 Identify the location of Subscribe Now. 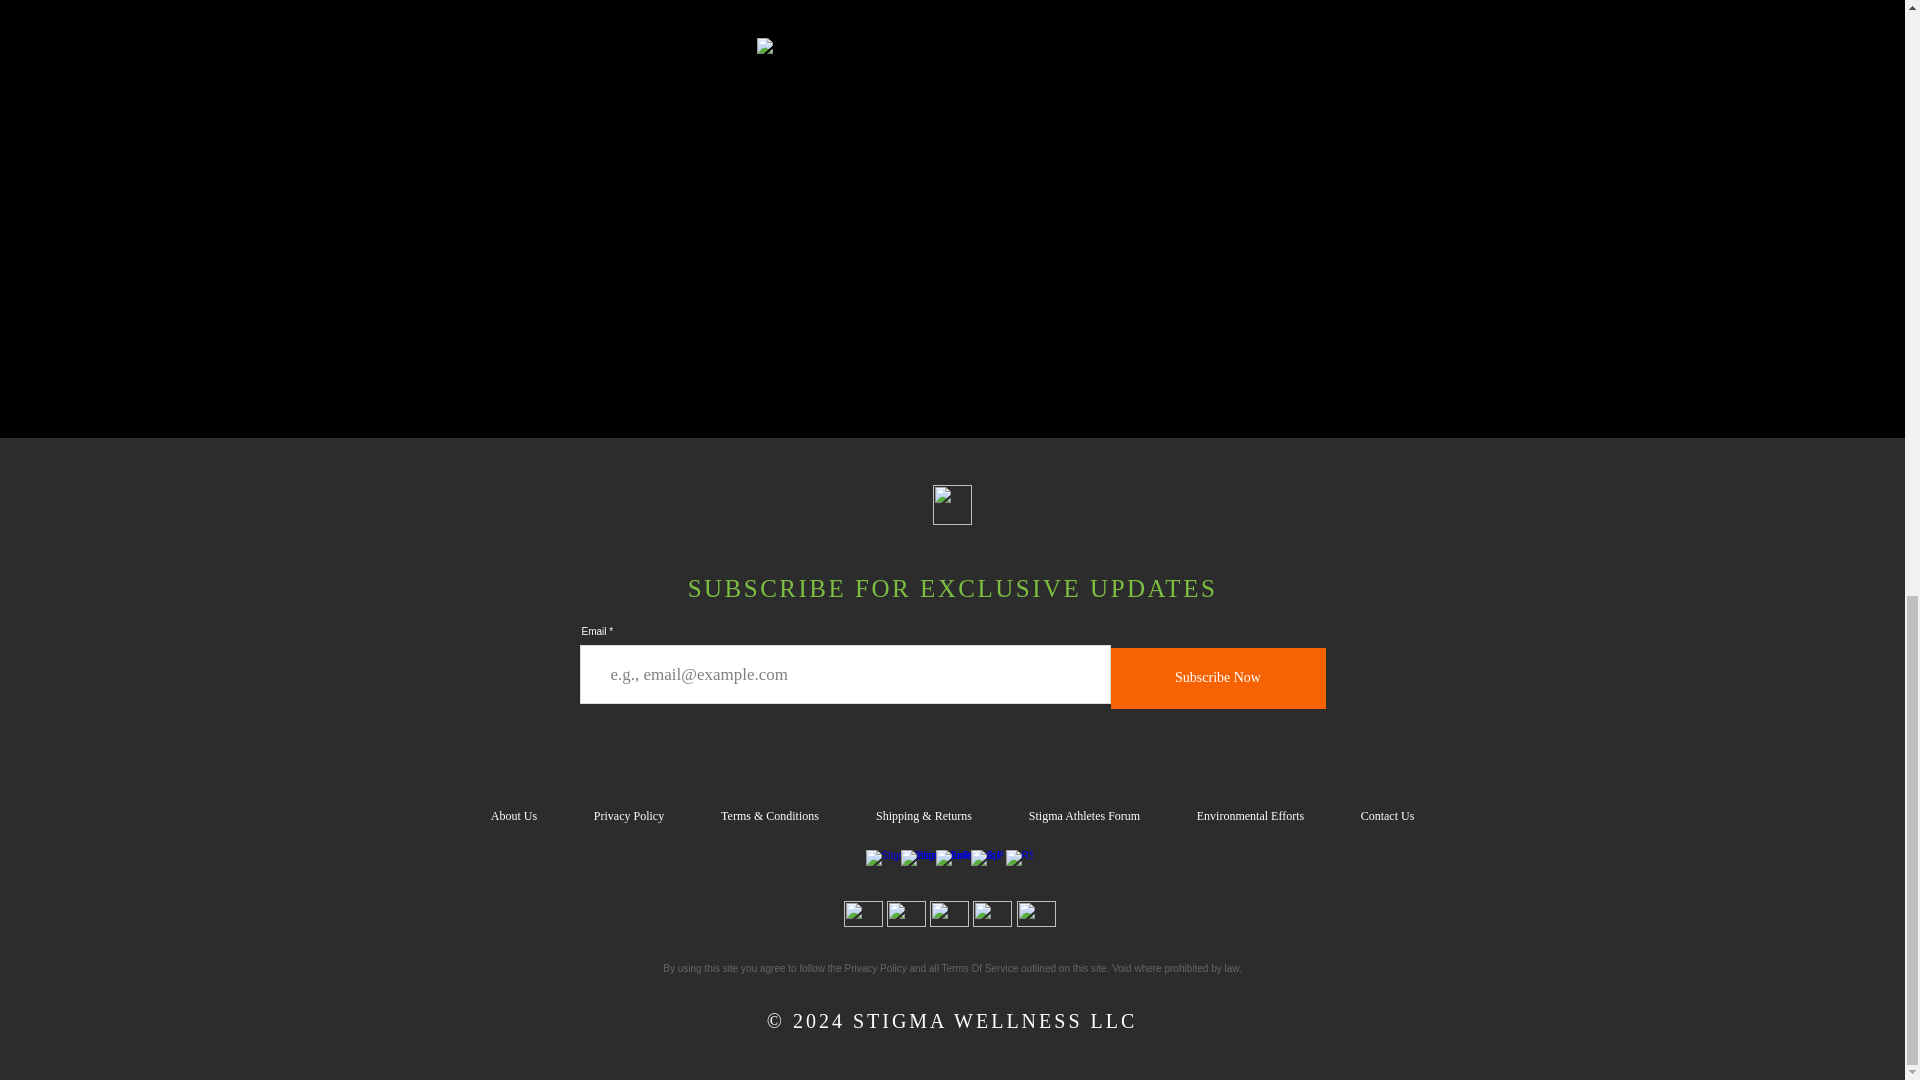
(1216, 678).